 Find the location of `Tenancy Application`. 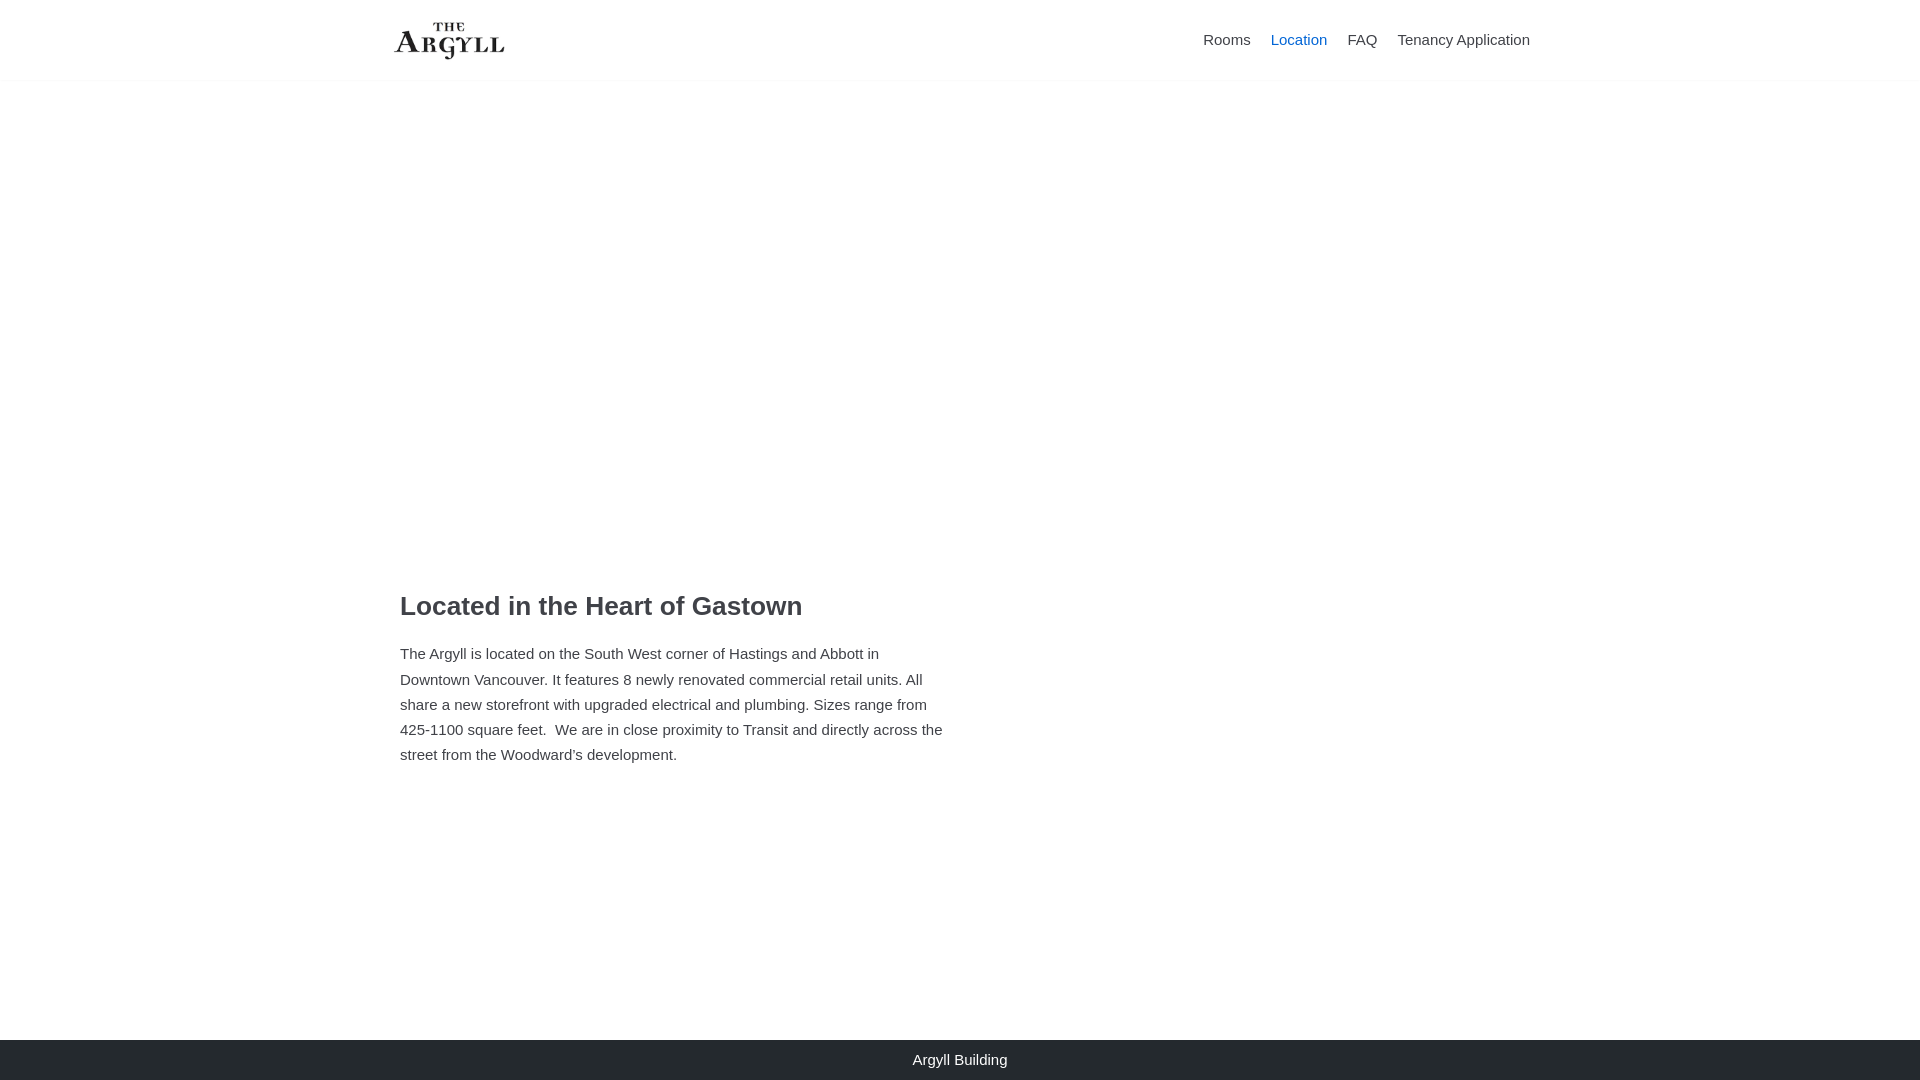

Tenancy Application is located at coordinates (1464, 40).